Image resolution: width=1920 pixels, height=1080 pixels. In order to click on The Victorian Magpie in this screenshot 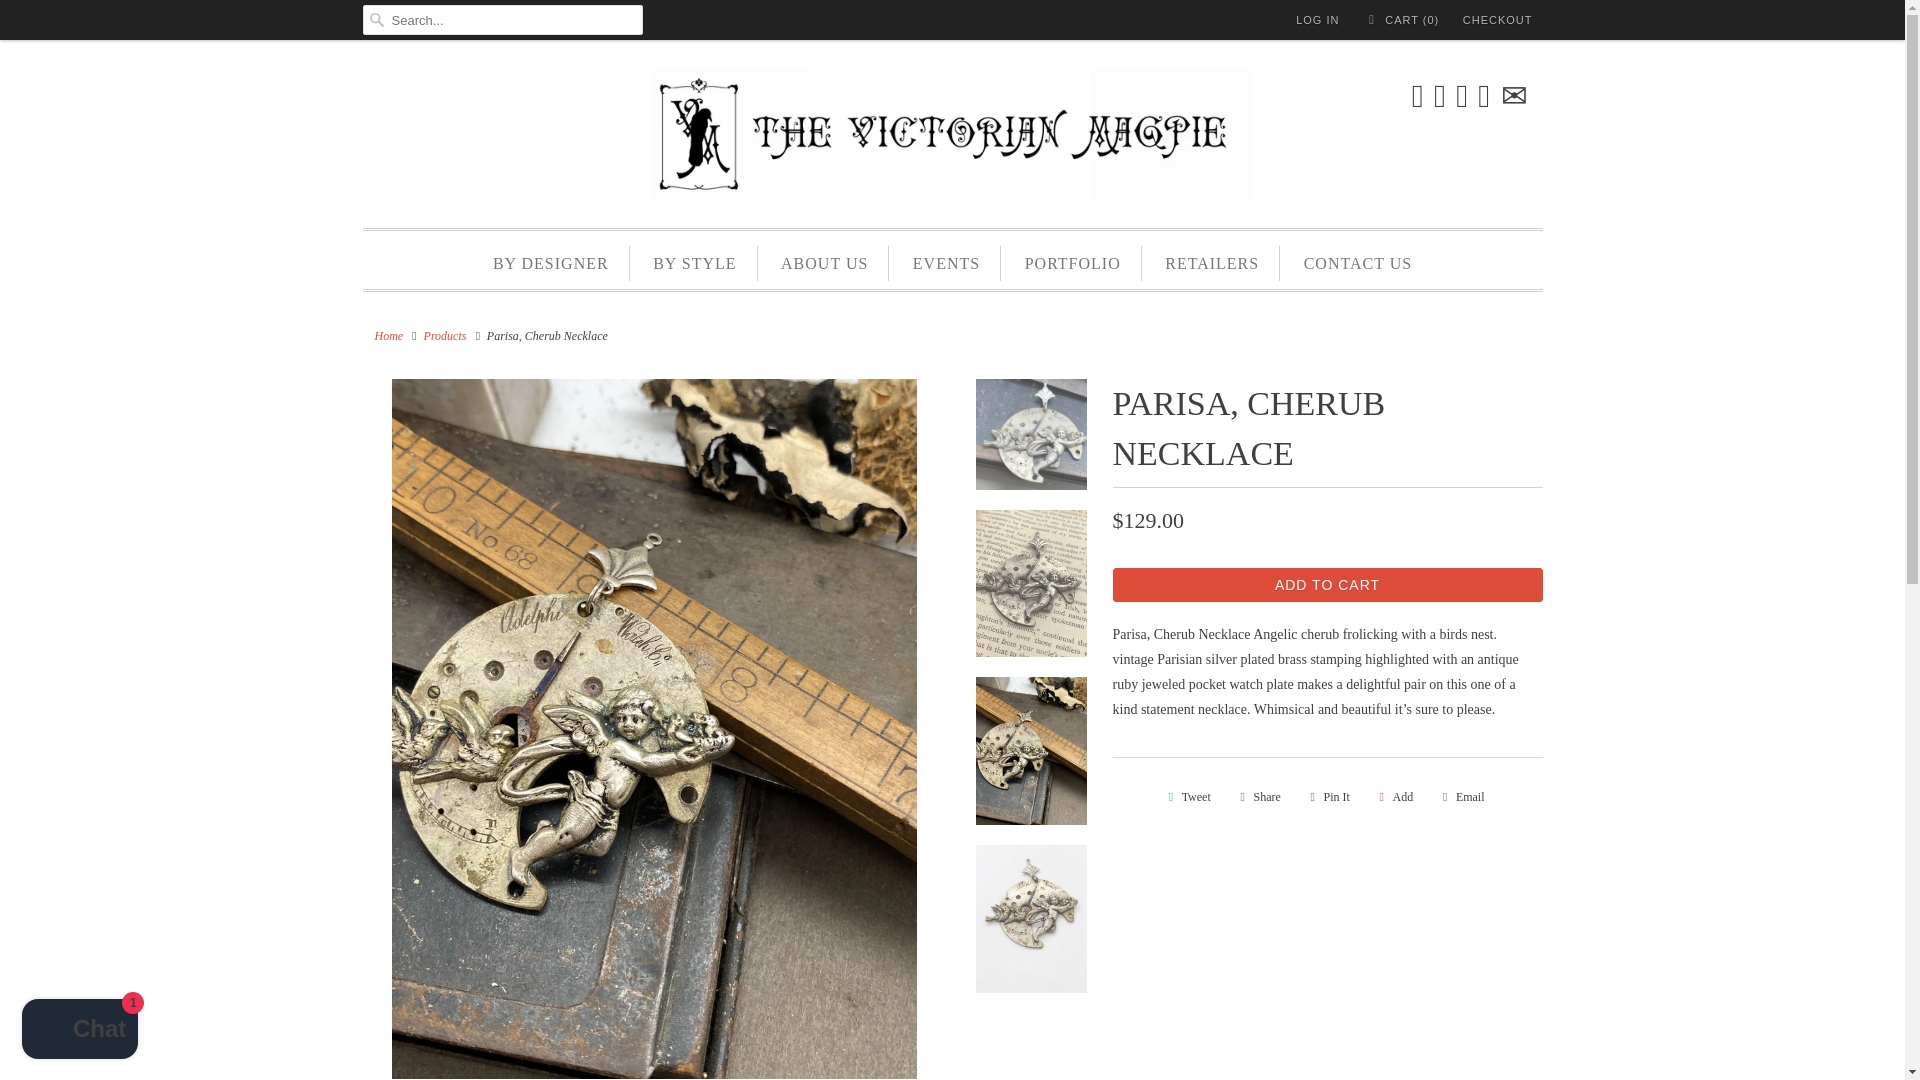, I will do `click(388, 336)`.